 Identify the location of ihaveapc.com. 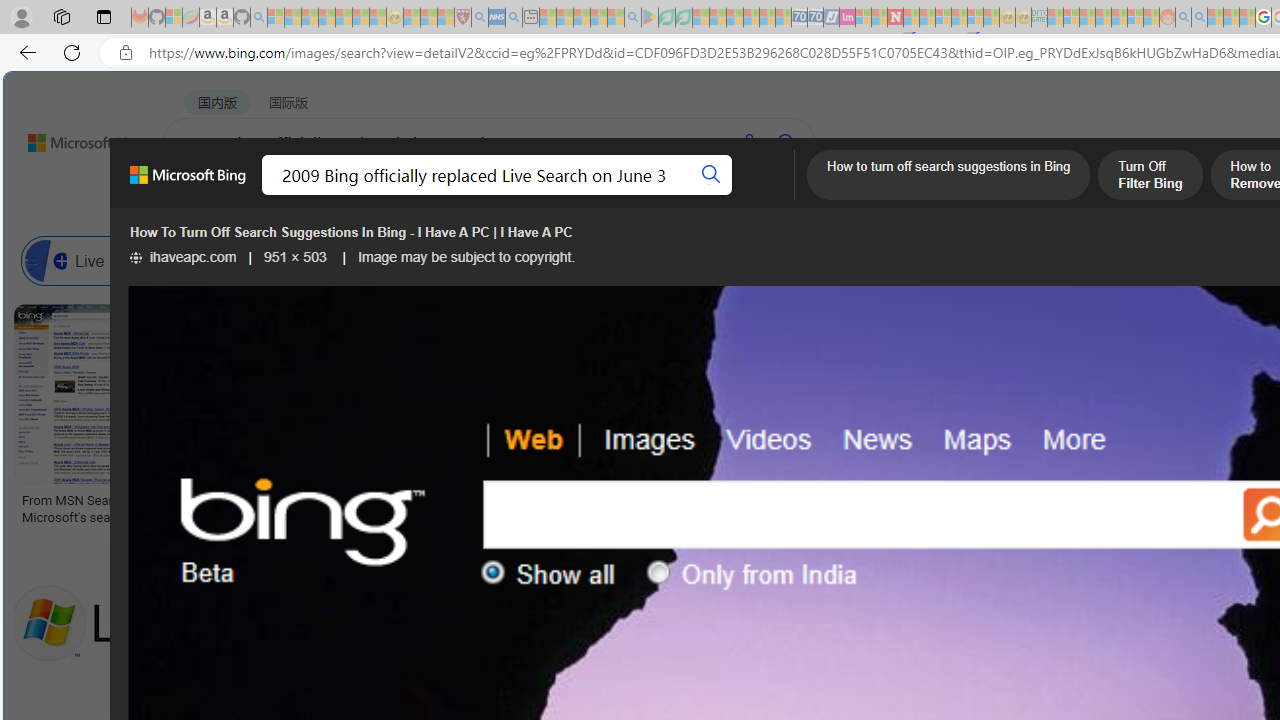
(183, 257).